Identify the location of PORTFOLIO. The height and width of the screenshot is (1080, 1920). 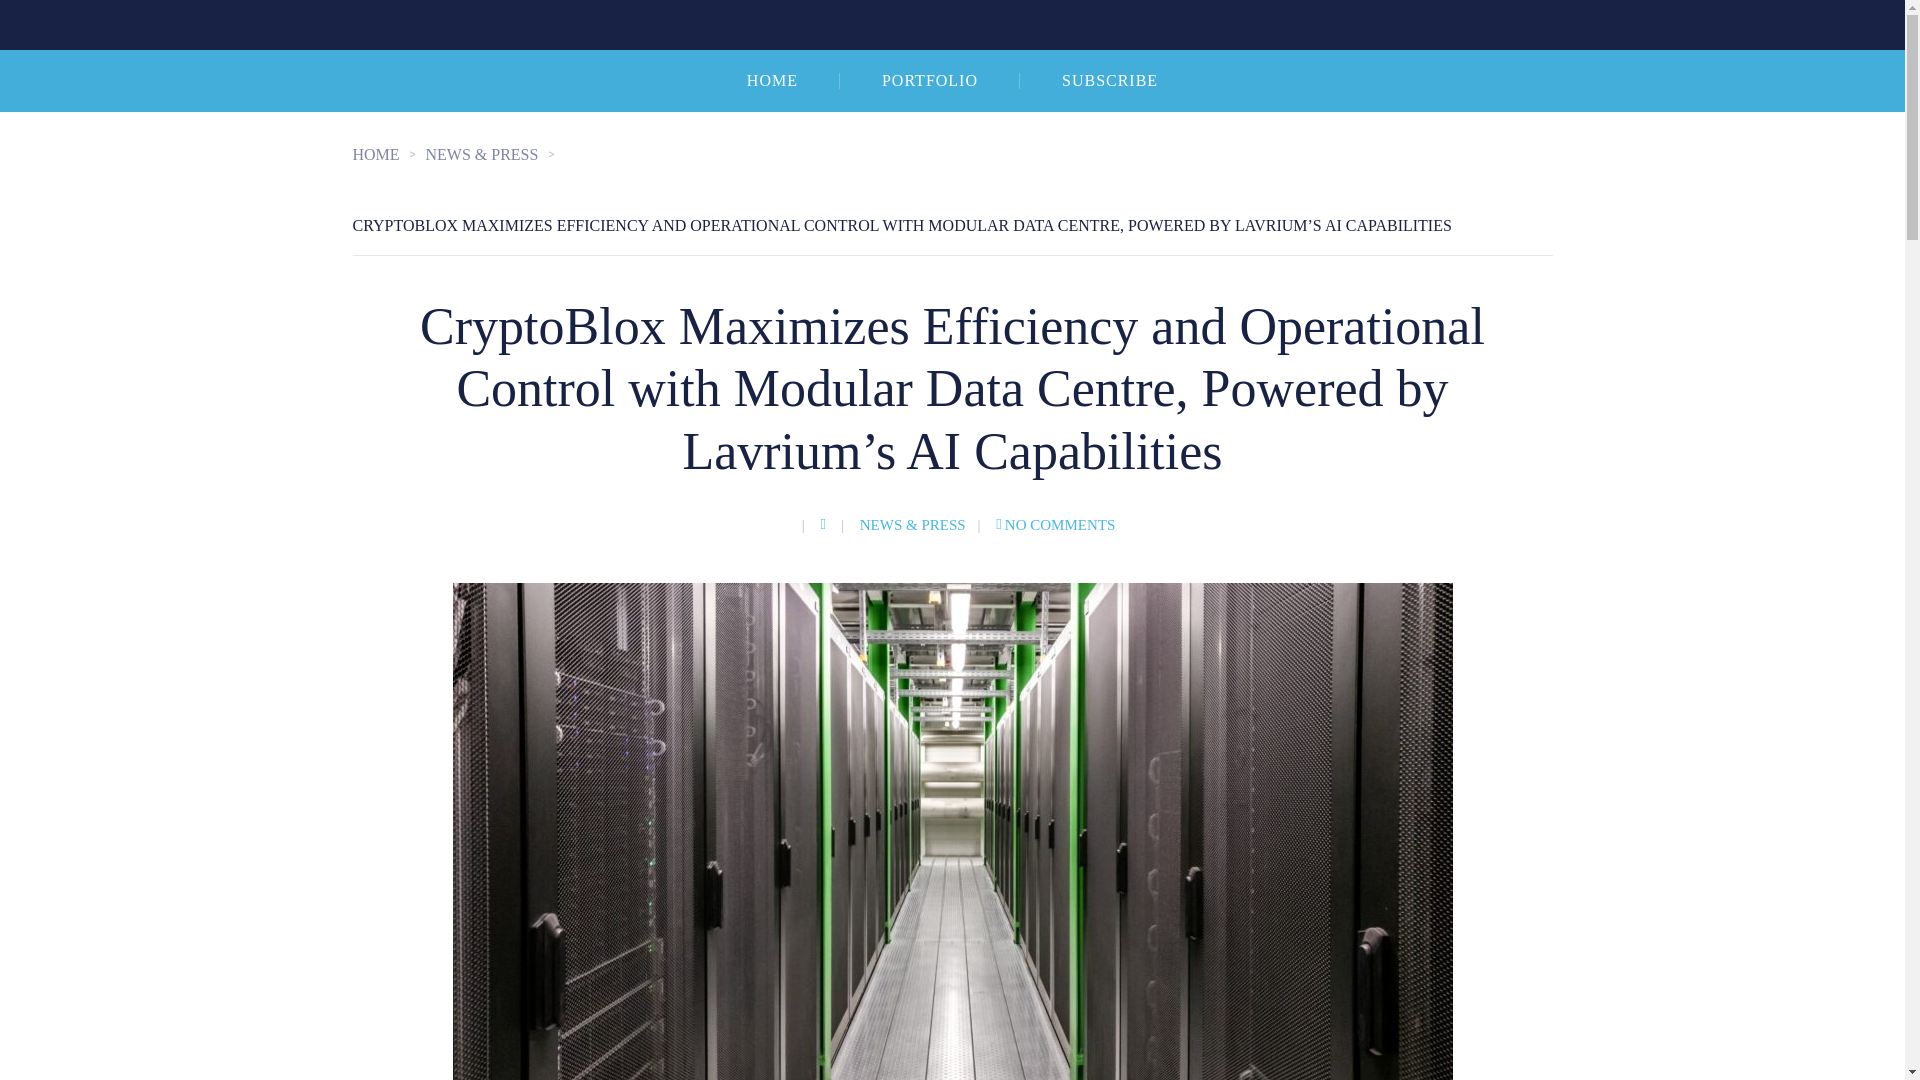
(930, 80).